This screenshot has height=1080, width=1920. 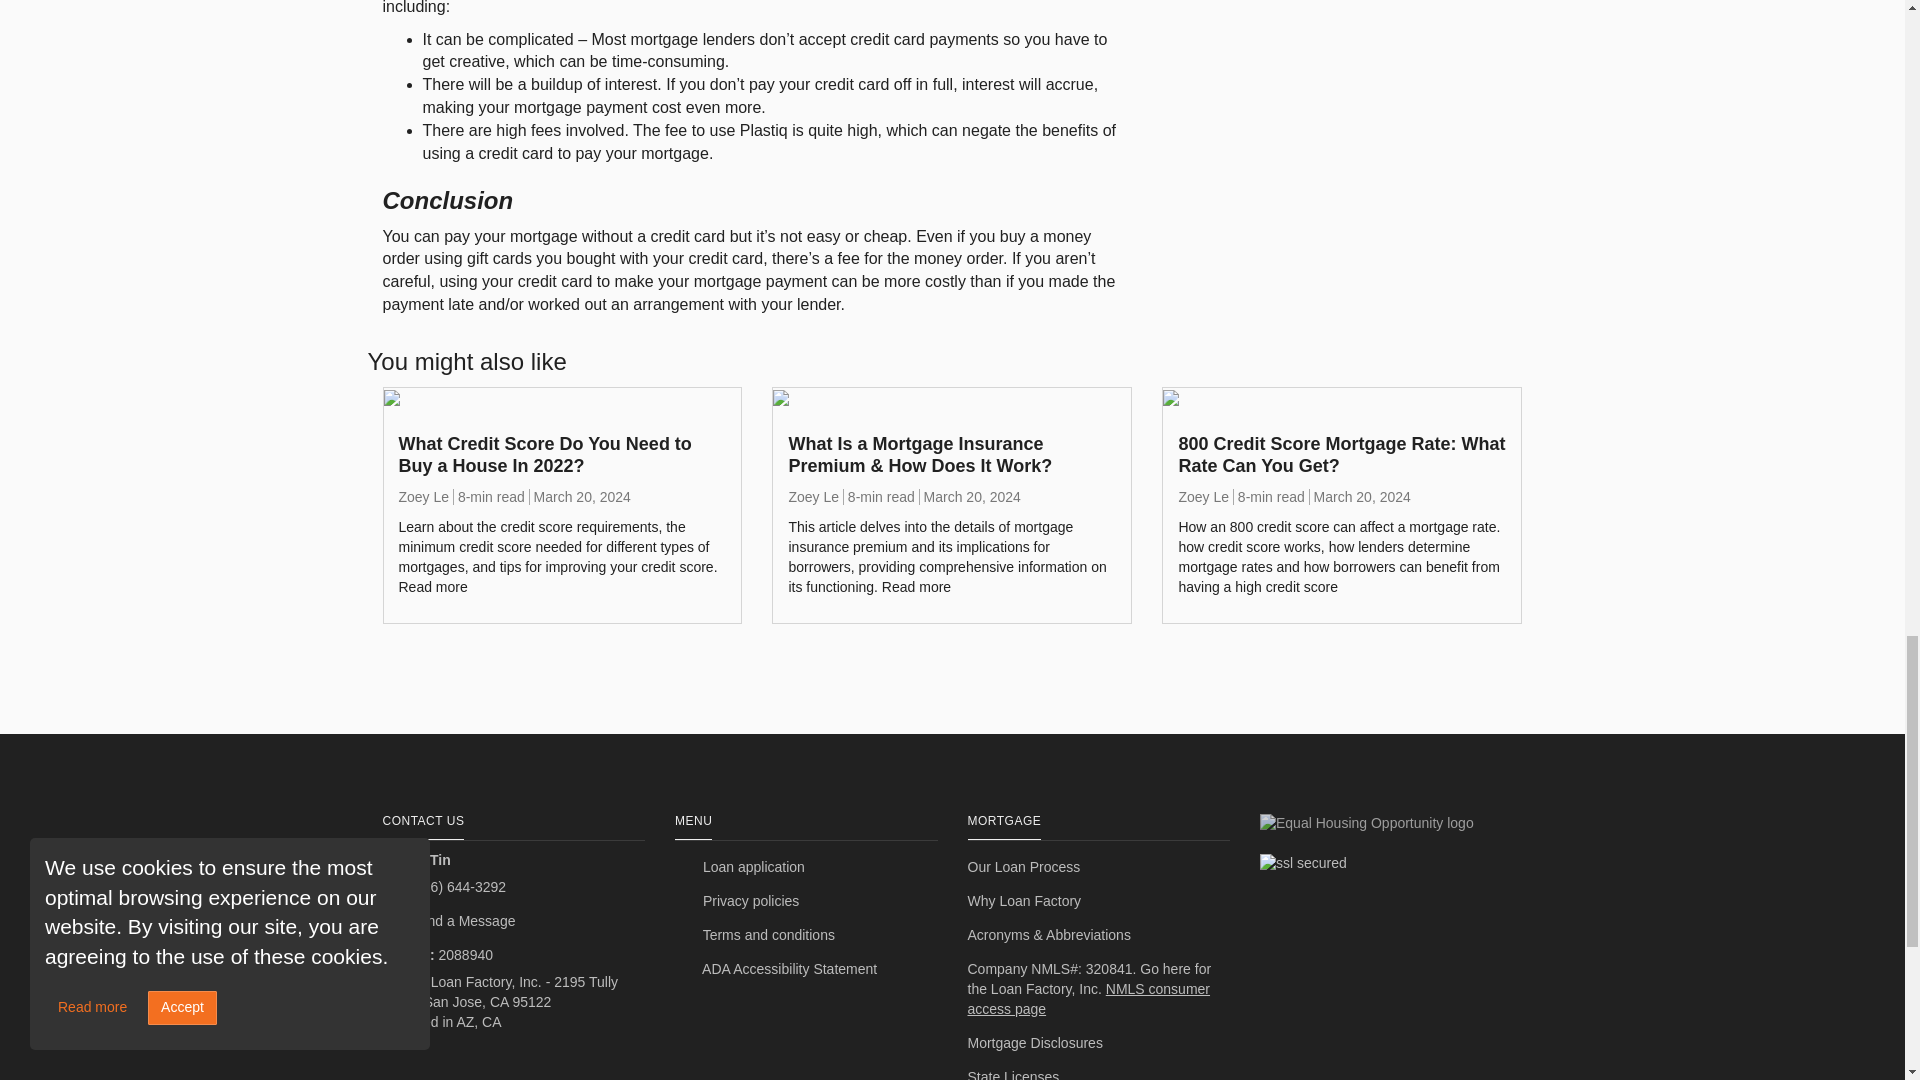 I want to click on Privacy policies, so click(x=806, y=902).